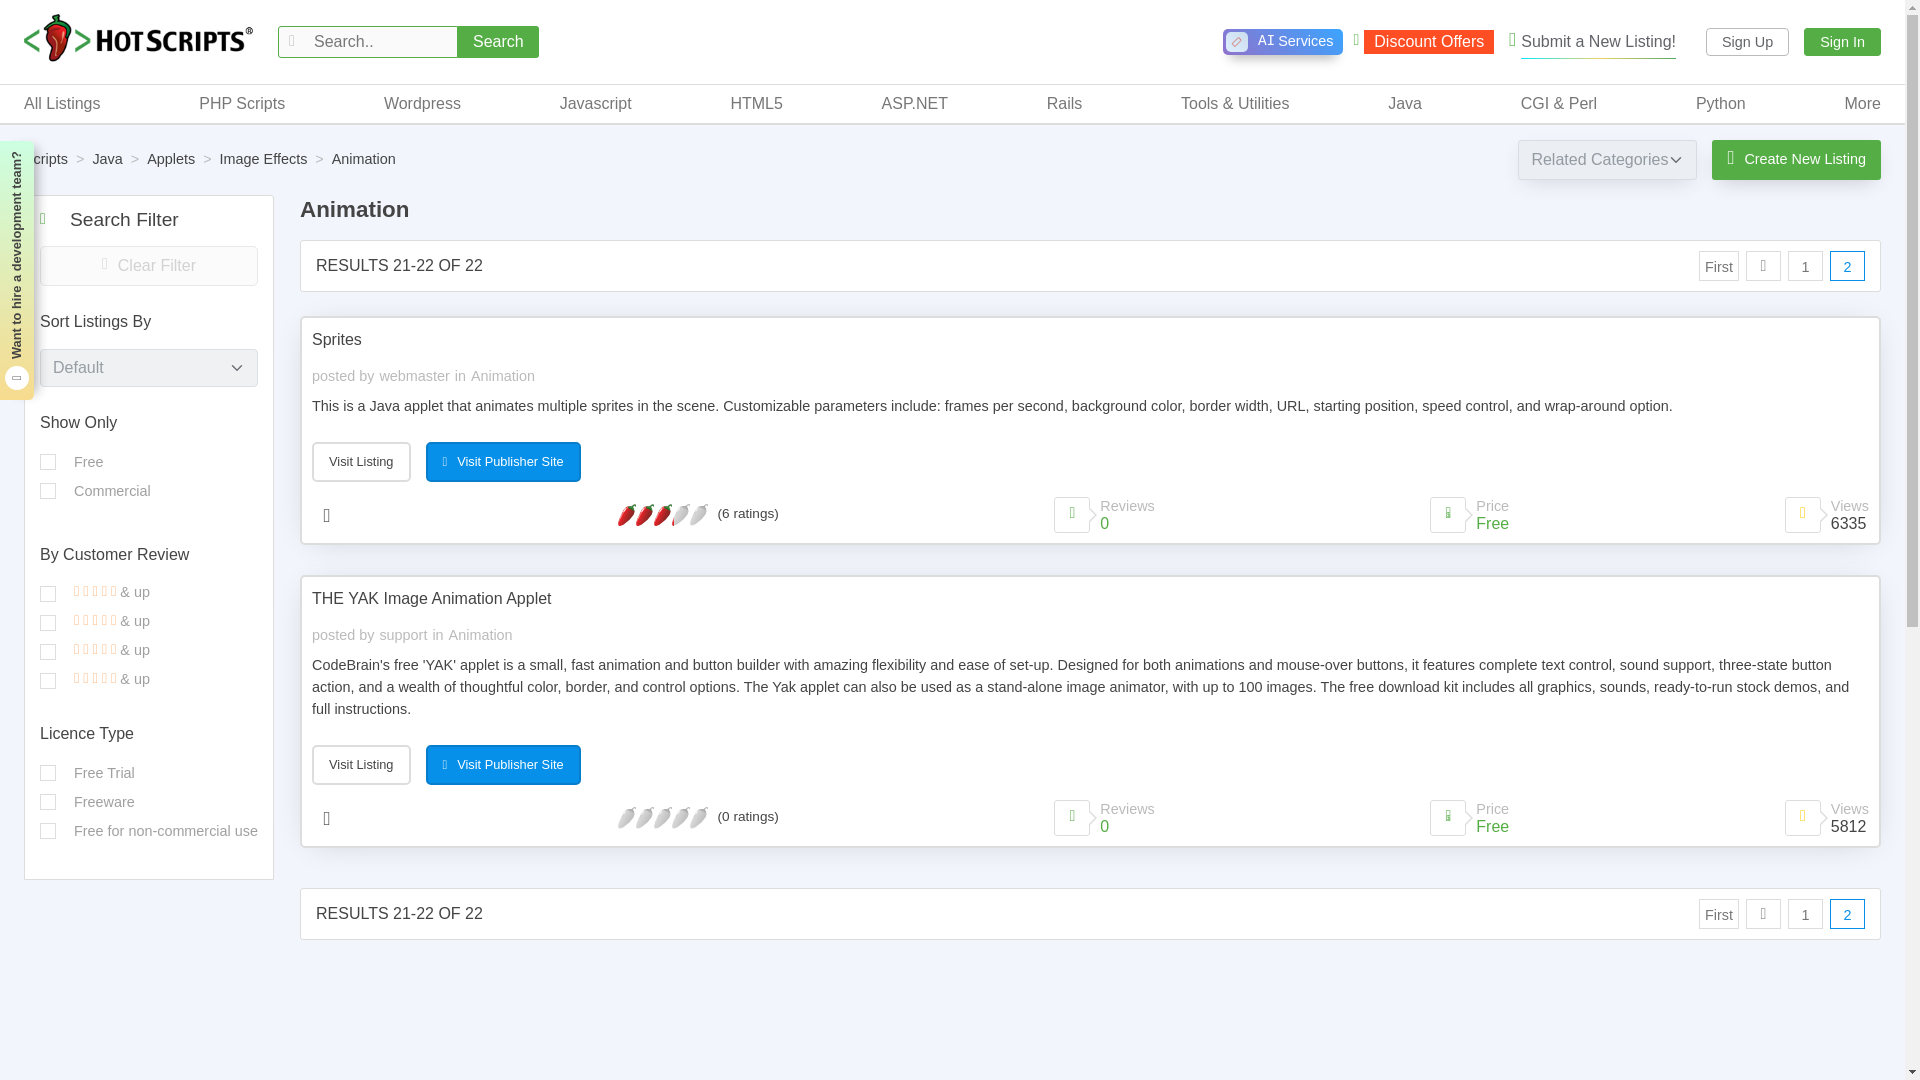  I want to click on Sign In, so click(1842, 42).